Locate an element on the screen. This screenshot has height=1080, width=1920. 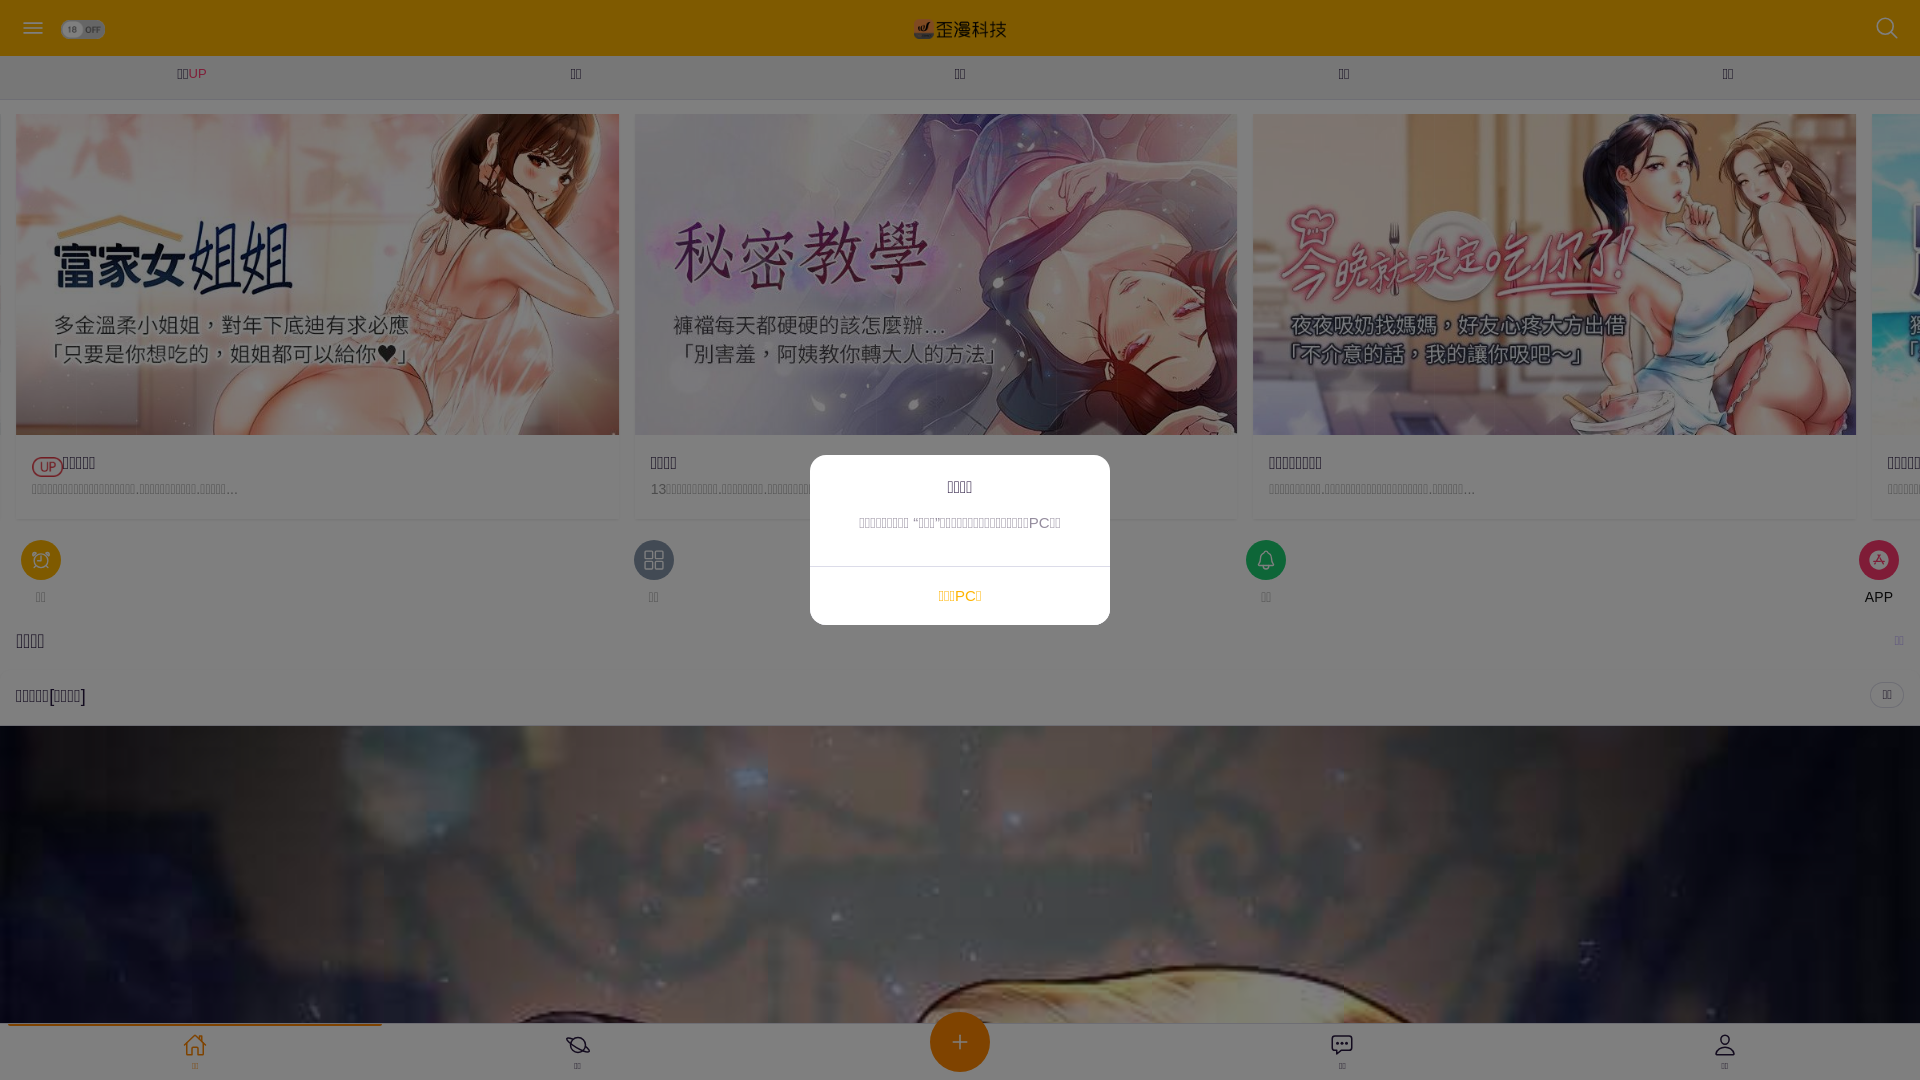
APP is located at coordinates (1879, 574).